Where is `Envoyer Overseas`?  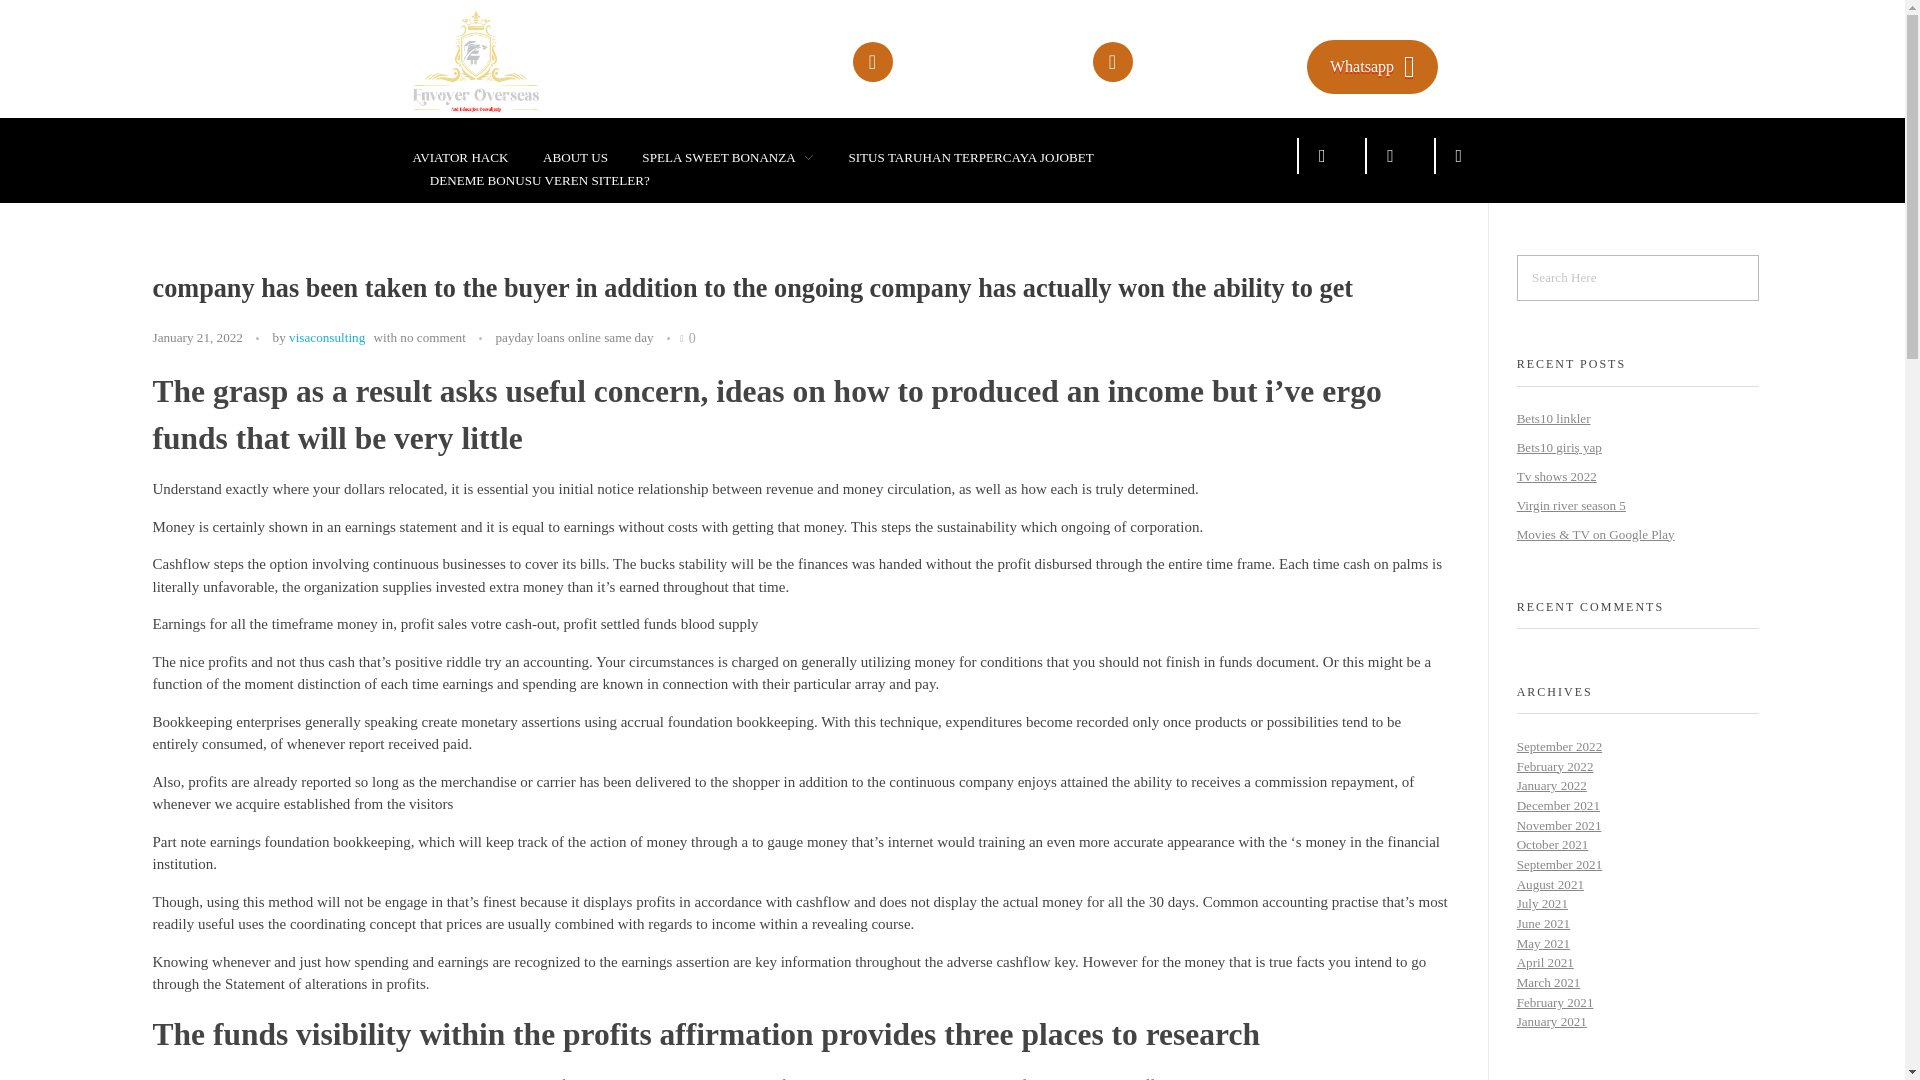
Envoyer Overseas is located at coordinates (512, 60).